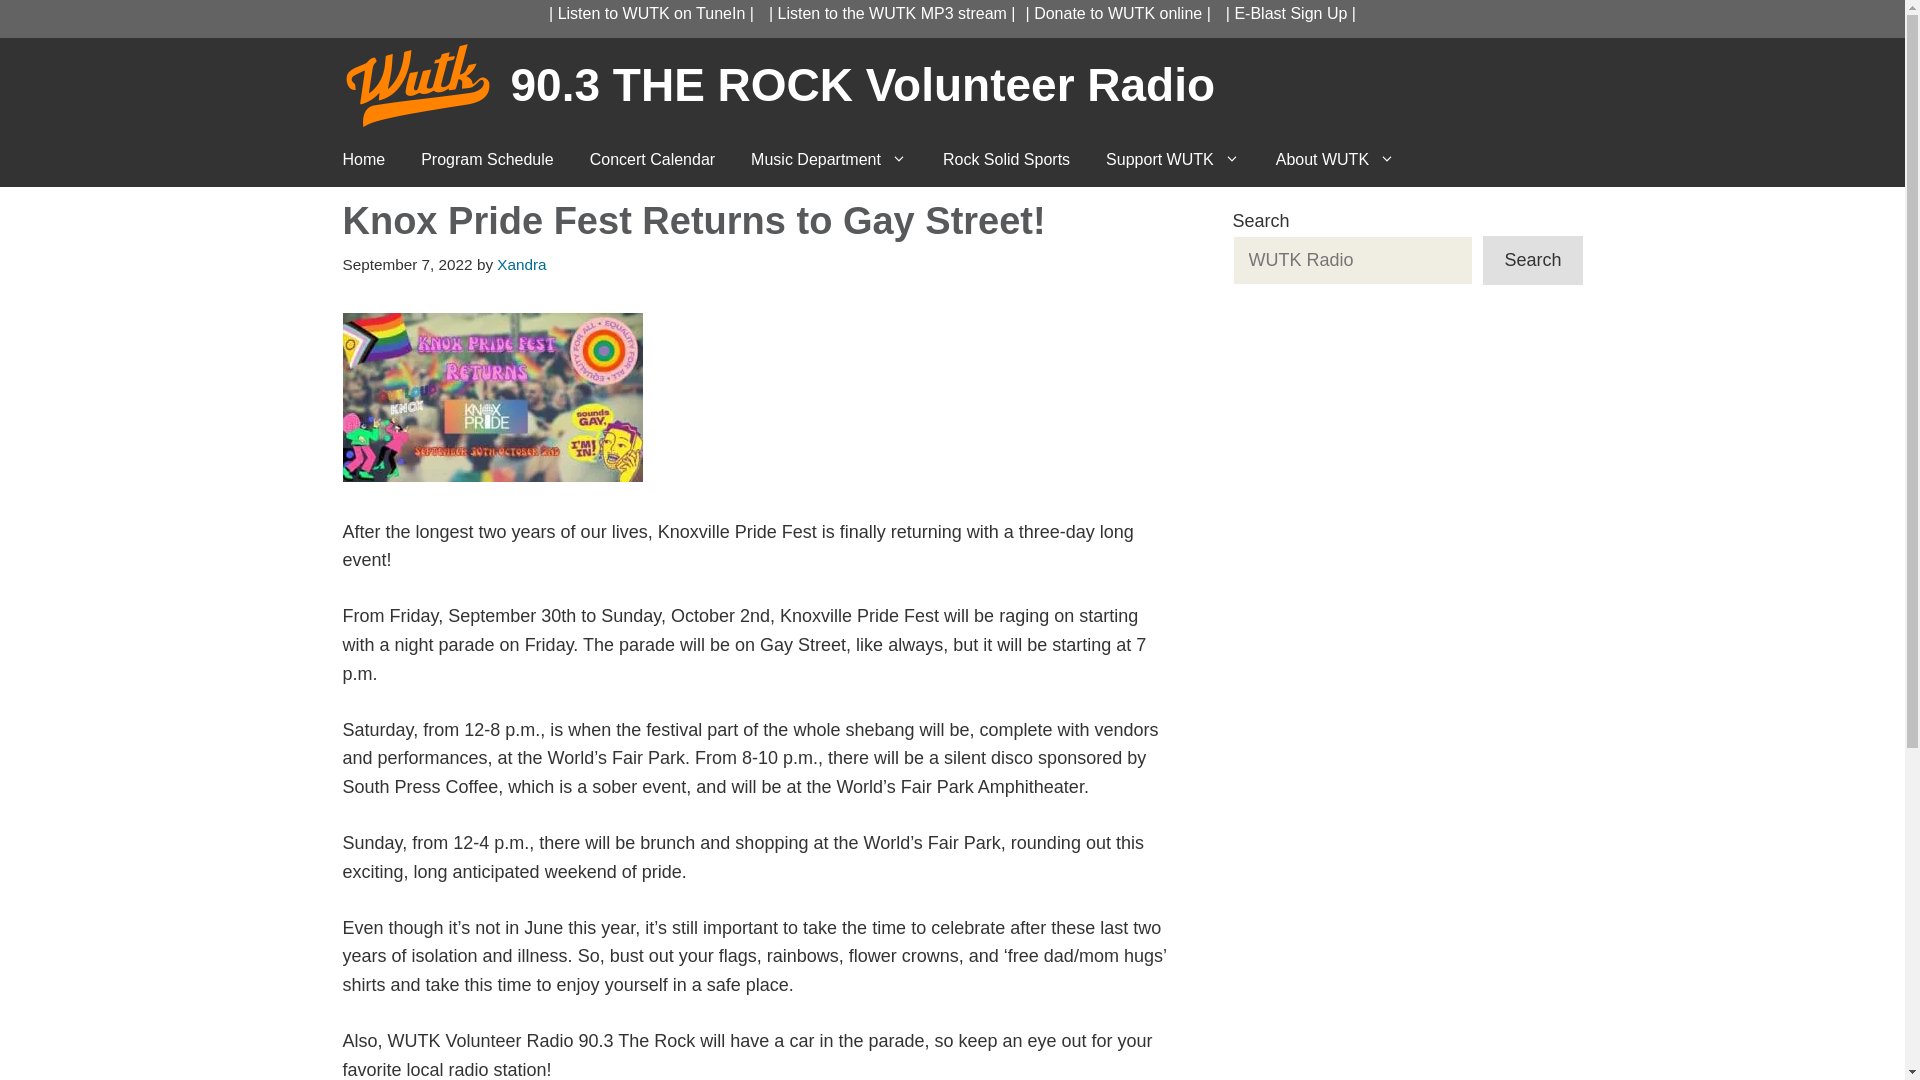 This screenshot has width=1920, height=1080. I want to click on E-Blast Sign Up, so click(1290, 13).